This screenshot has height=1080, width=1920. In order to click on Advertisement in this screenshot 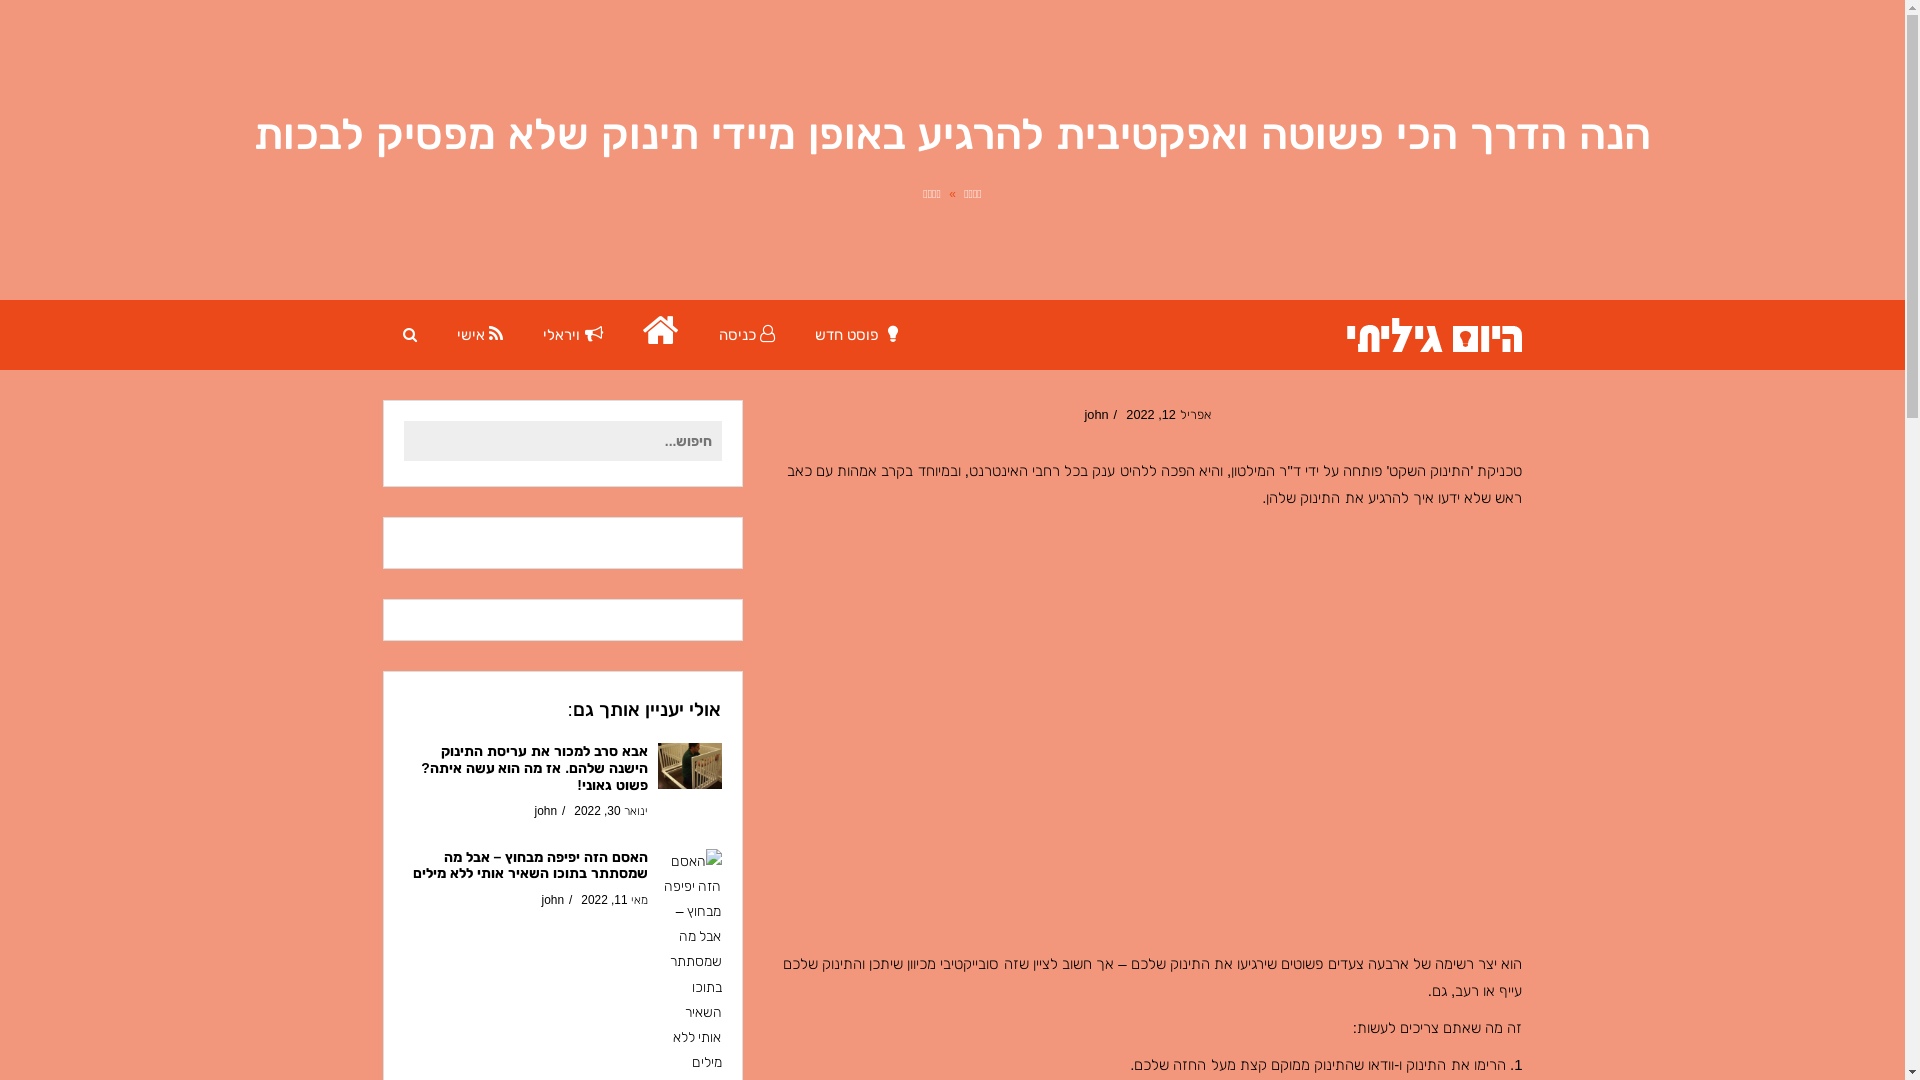, I will do `click(1147, 736)`.